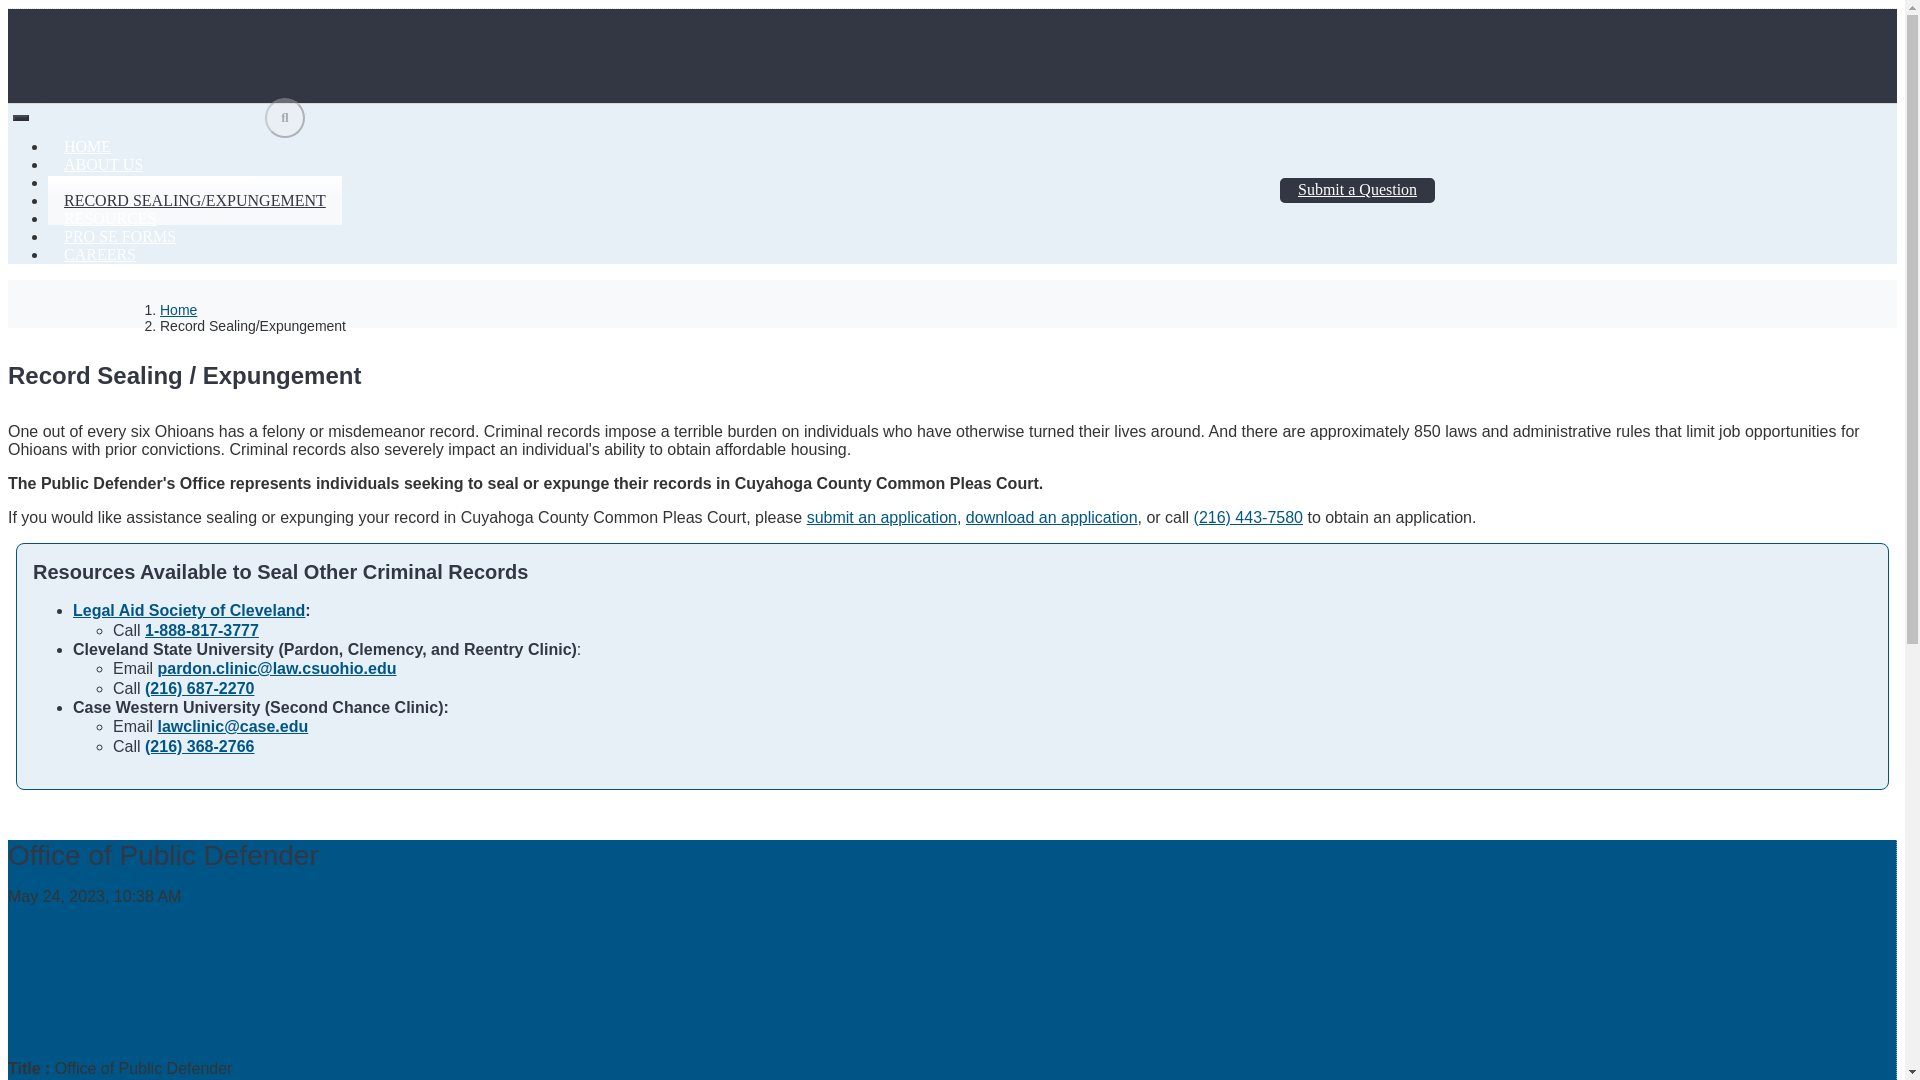  Describe the element at coordinates (178, 310) in the screenshot. I see `Home` at that location.